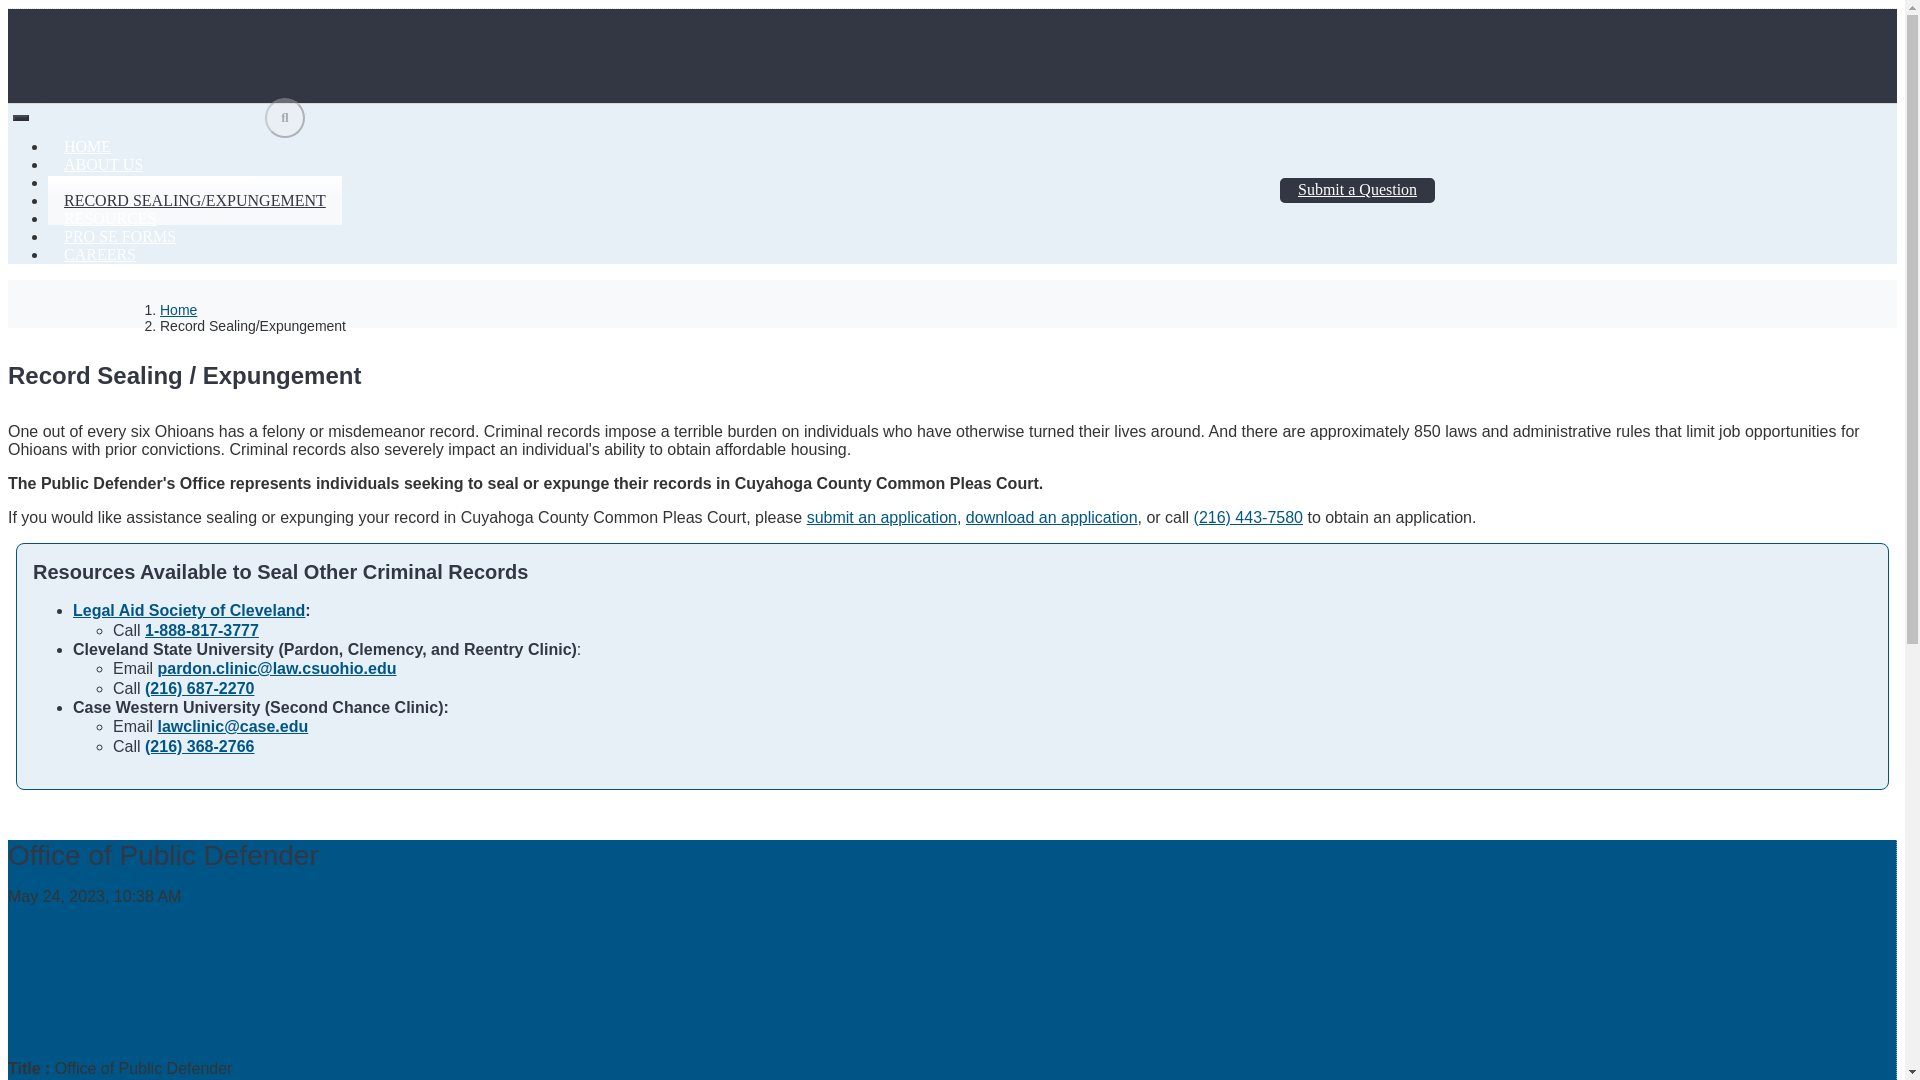  Describe the element at coordinates (178, 310) in the screenshot. I see `Home` at that location.